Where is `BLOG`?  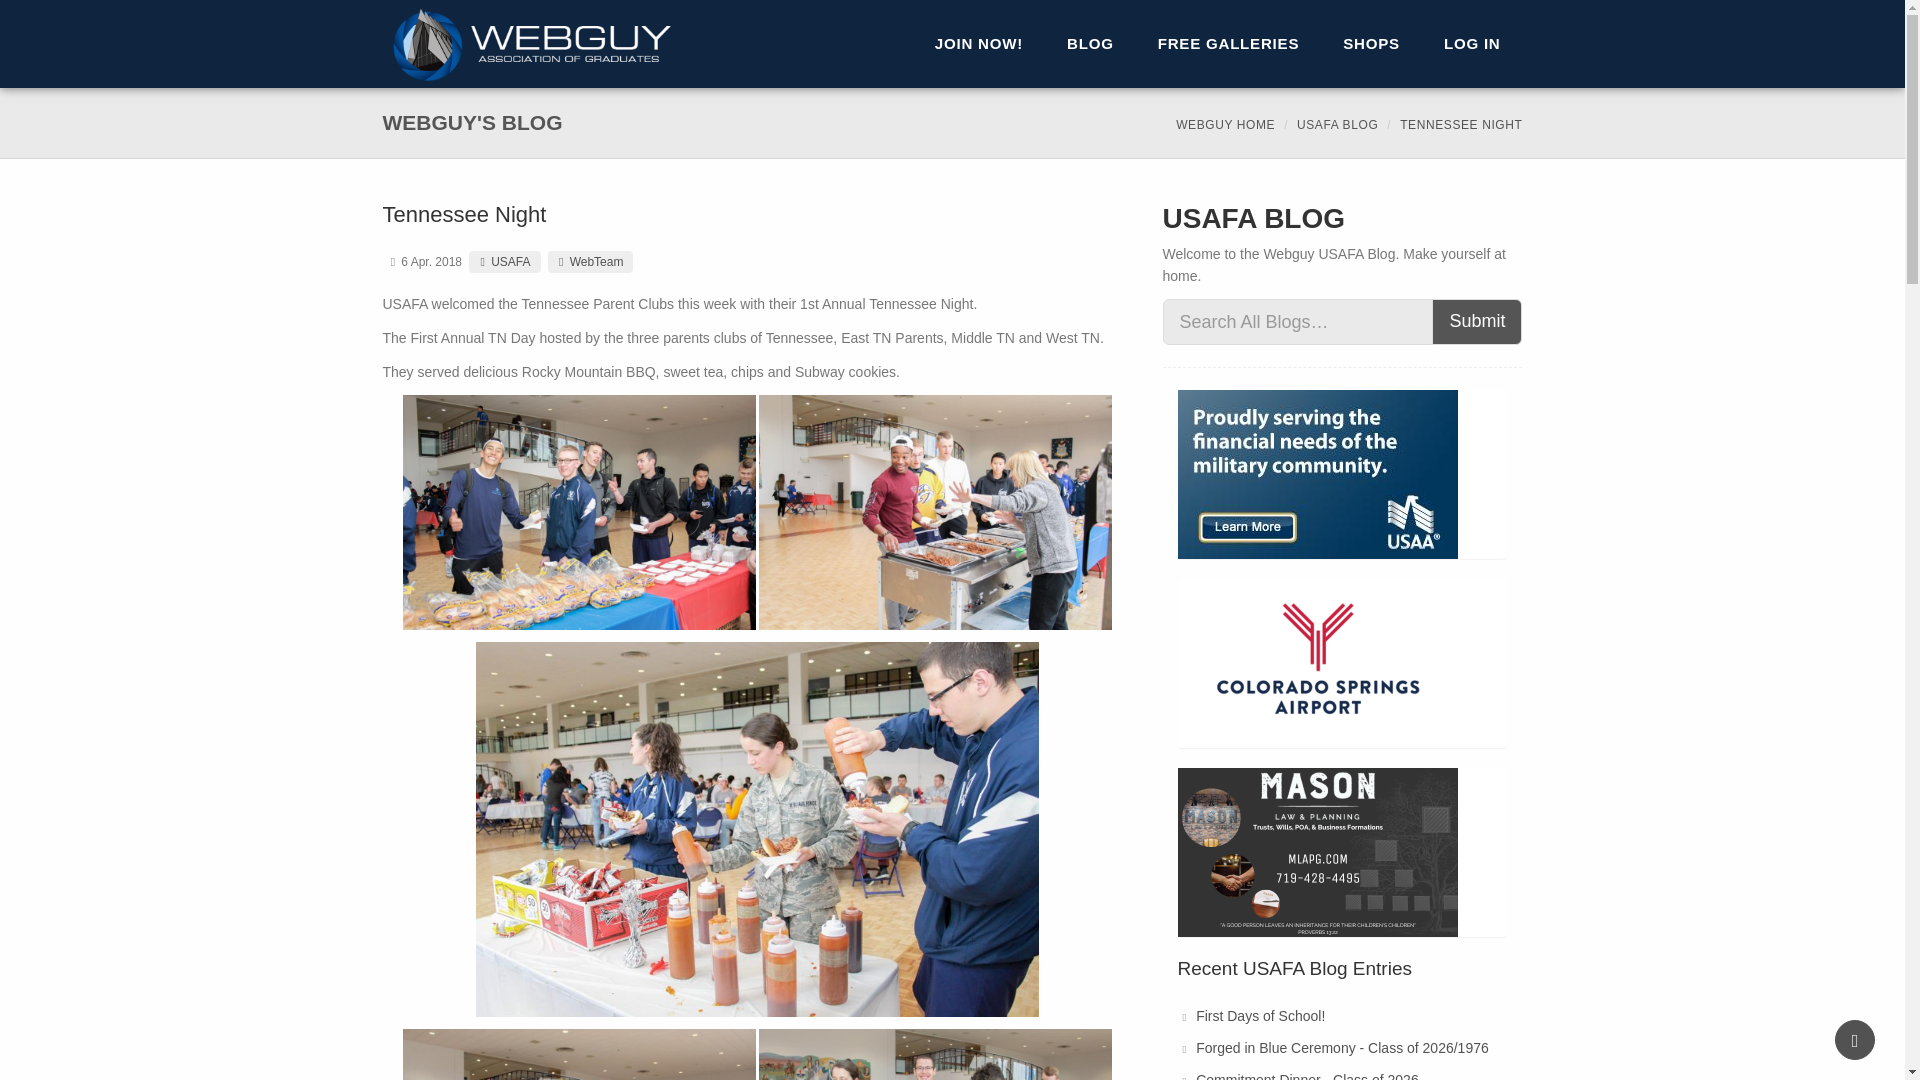
BLOG is located at coordinates (1090, 44).